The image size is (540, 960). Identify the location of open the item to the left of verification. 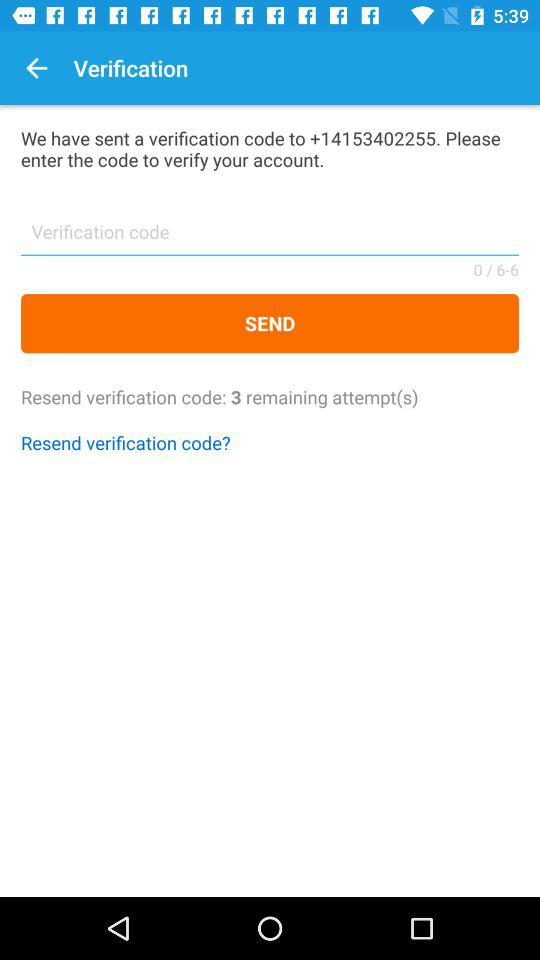
(36, 68).